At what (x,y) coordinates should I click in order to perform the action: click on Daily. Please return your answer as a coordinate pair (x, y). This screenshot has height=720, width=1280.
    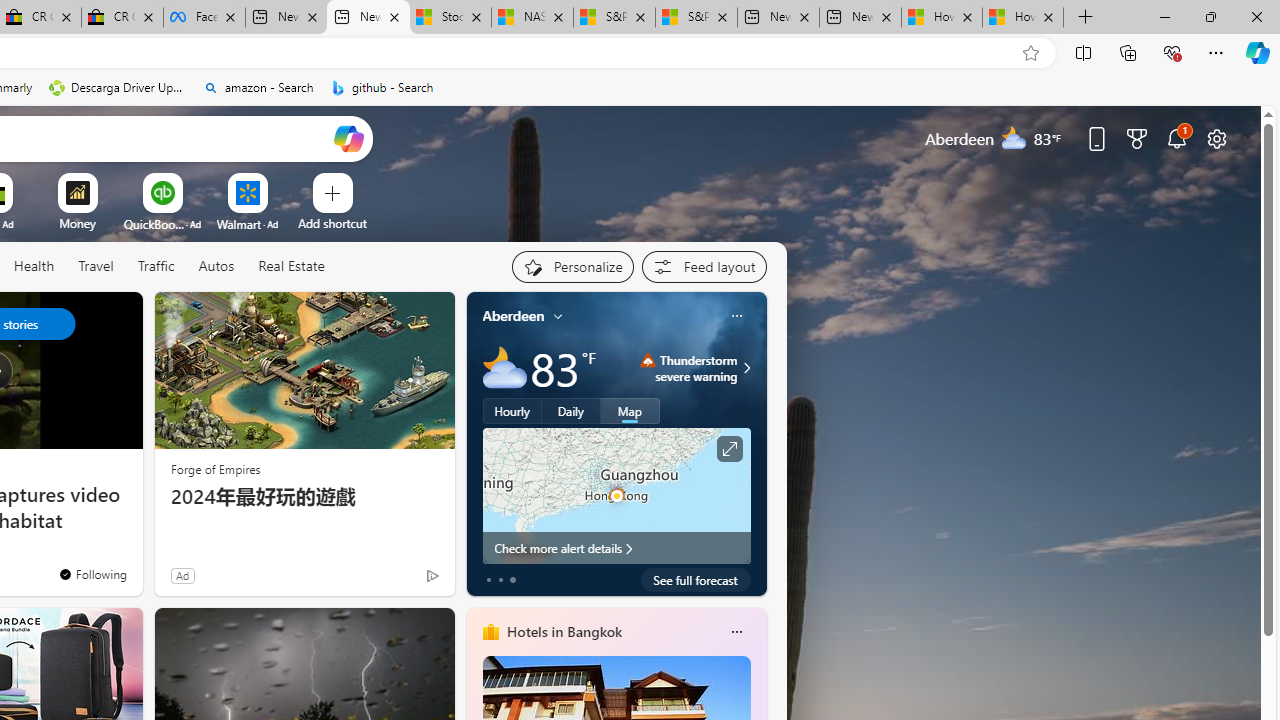
    Looking at the image, I should click on (571, 411).